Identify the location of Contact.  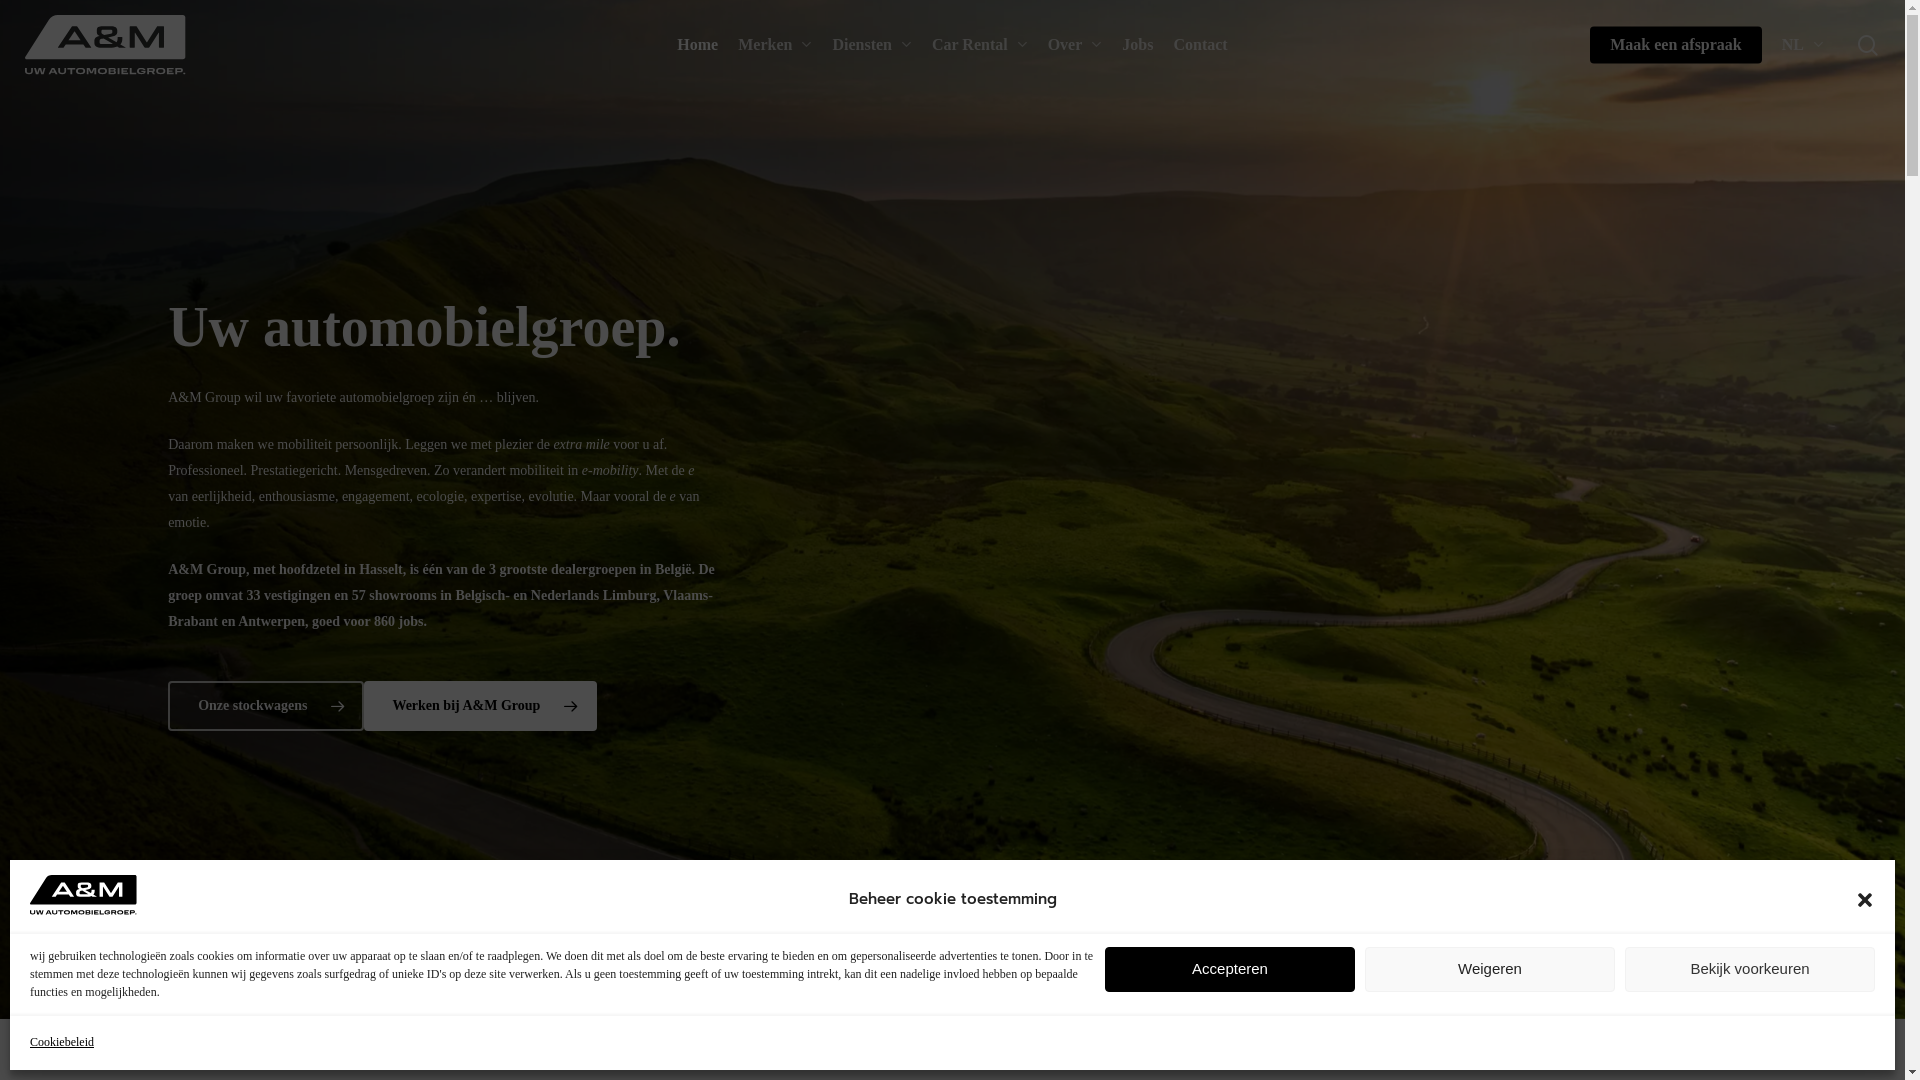
(1200, 45).